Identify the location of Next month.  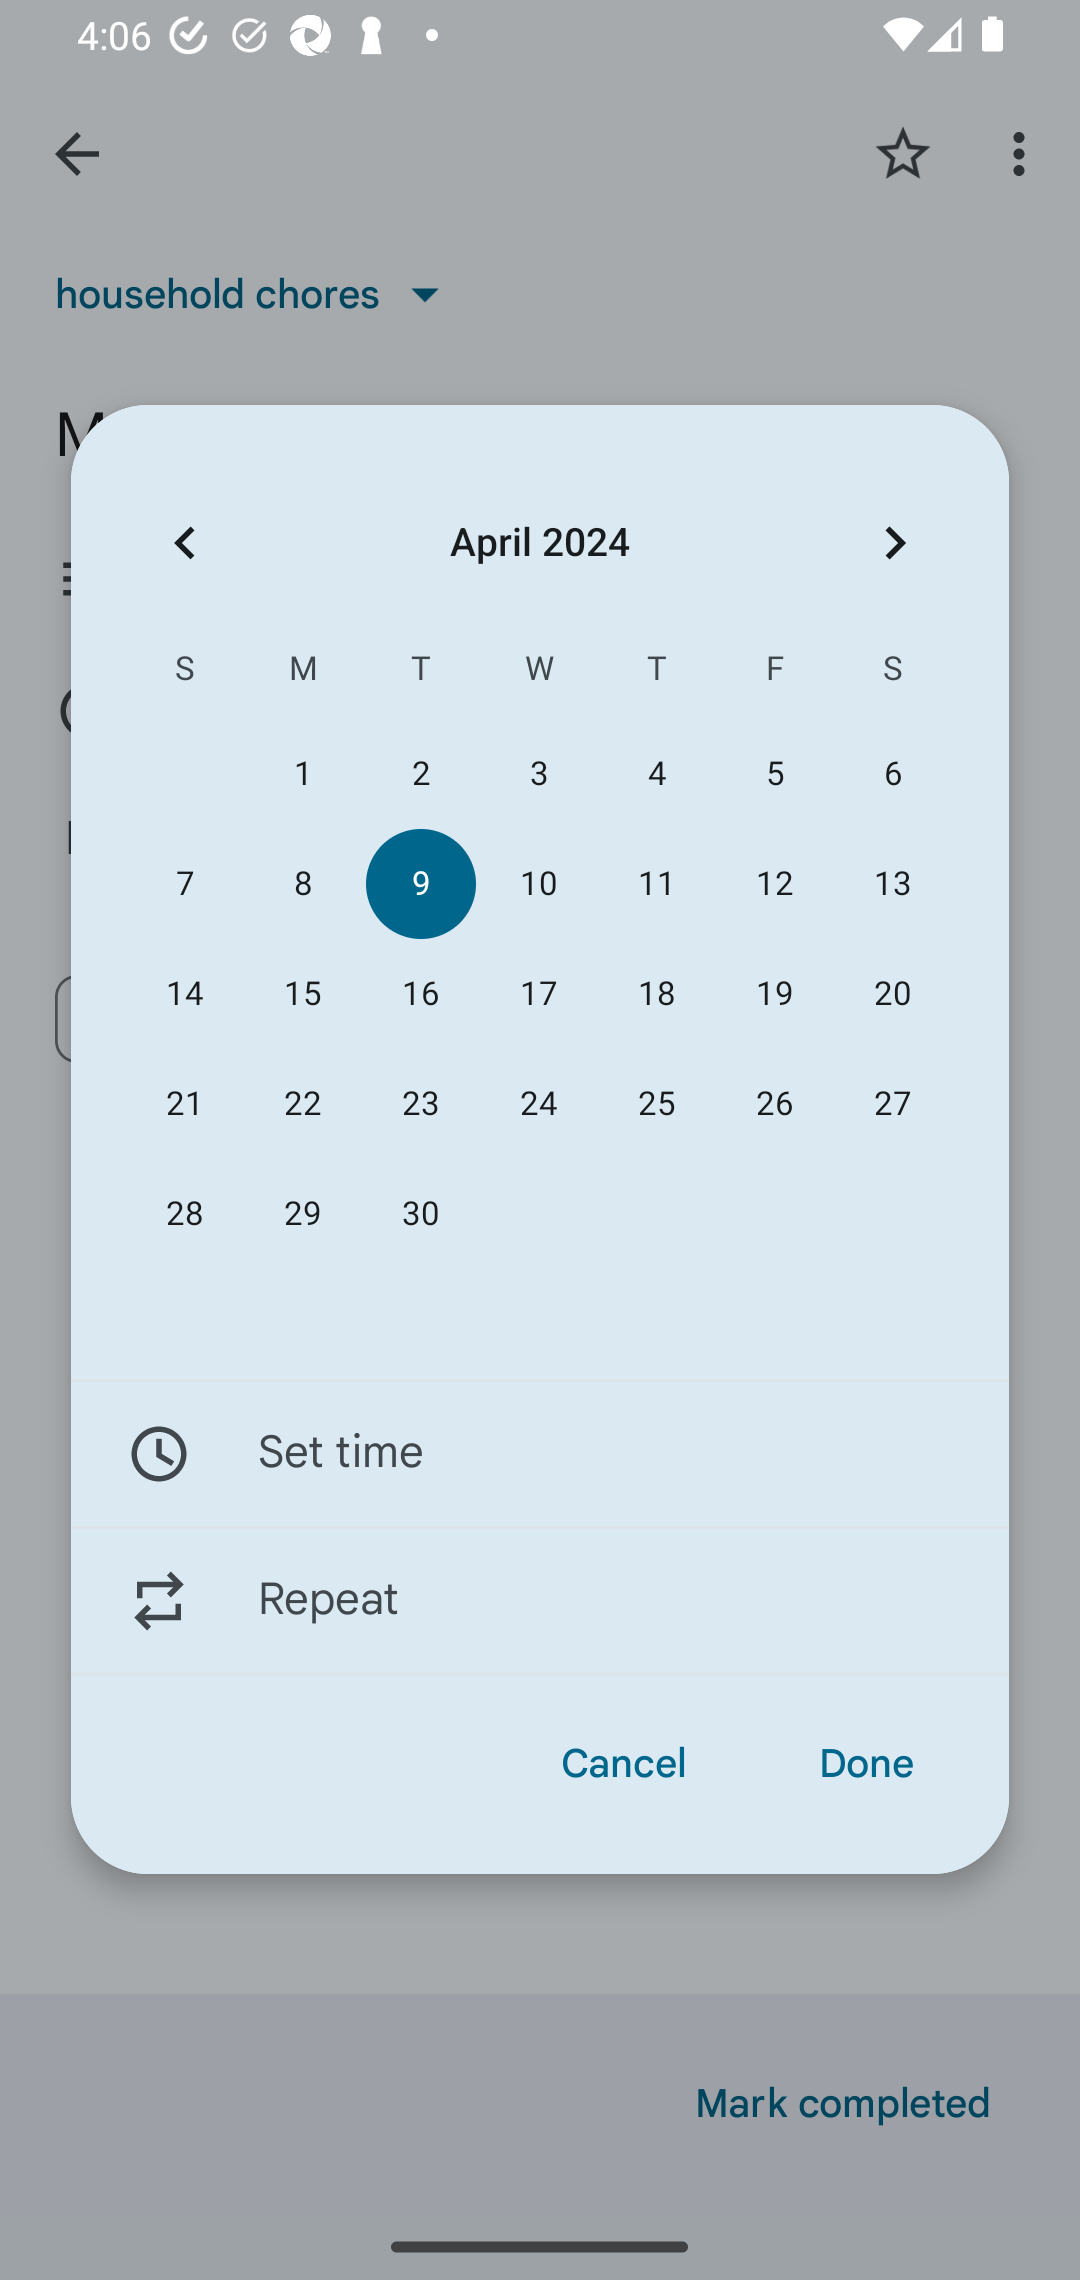
(895, 542).